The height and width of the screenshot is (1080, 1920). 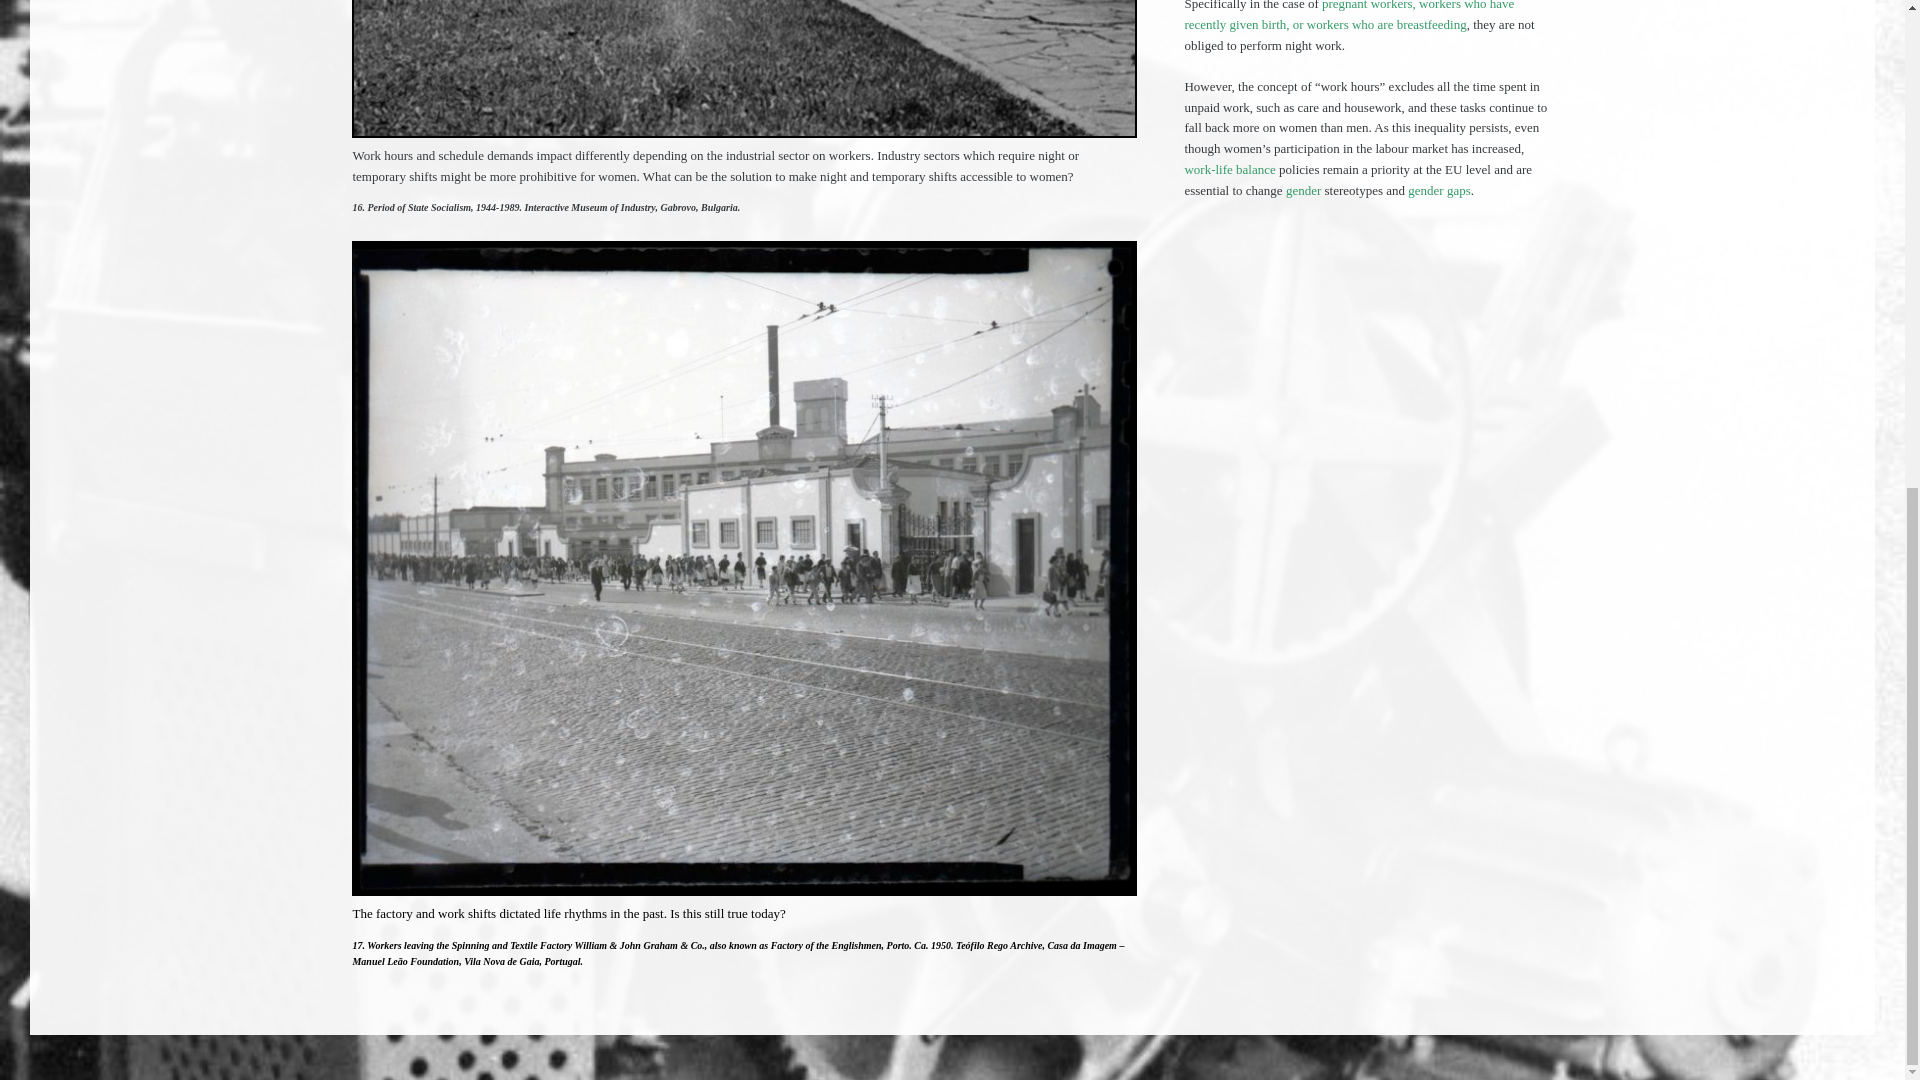 What do you see at coordinates (1438, 190) in the screenshot?
I see `gender gaps` at bounding box center [1438, 190].